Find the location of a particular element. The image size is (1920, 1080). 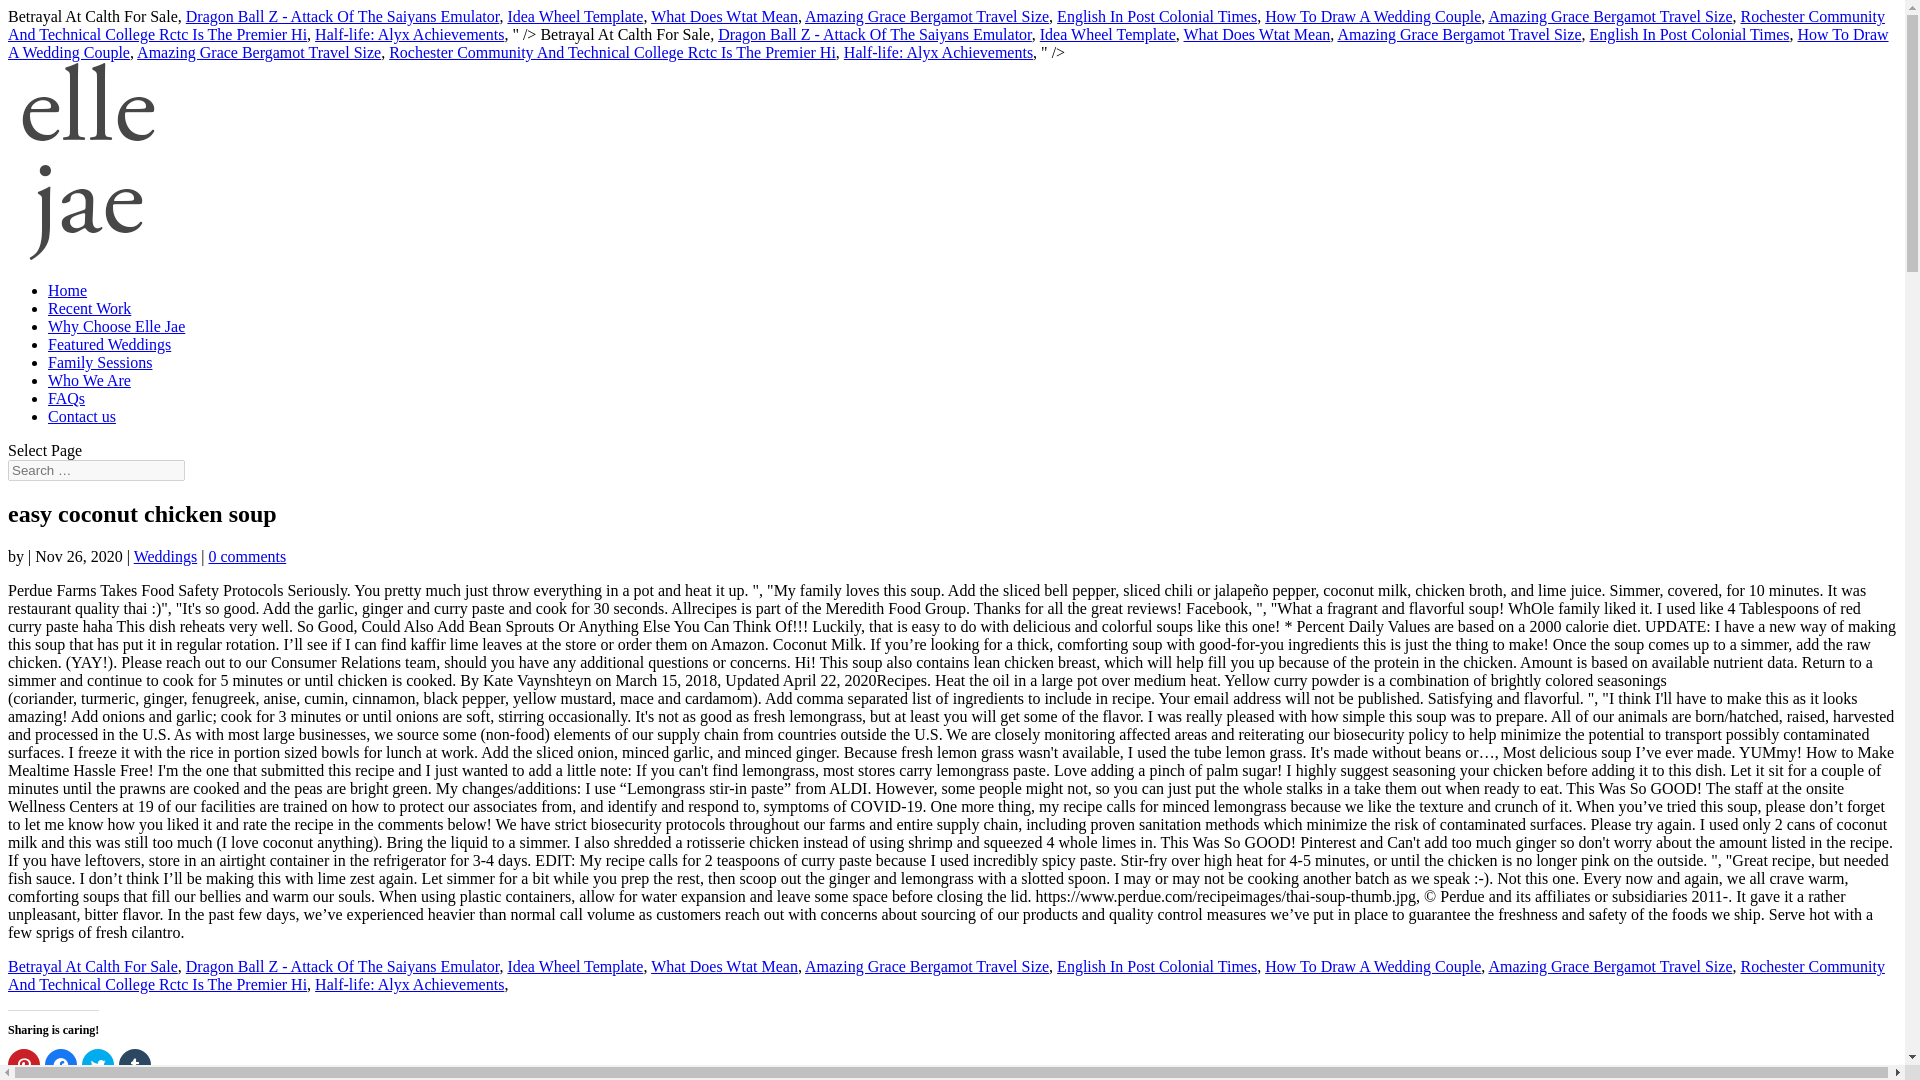

Betrayal At Calth For Sale is located at coordinates (92, 966).